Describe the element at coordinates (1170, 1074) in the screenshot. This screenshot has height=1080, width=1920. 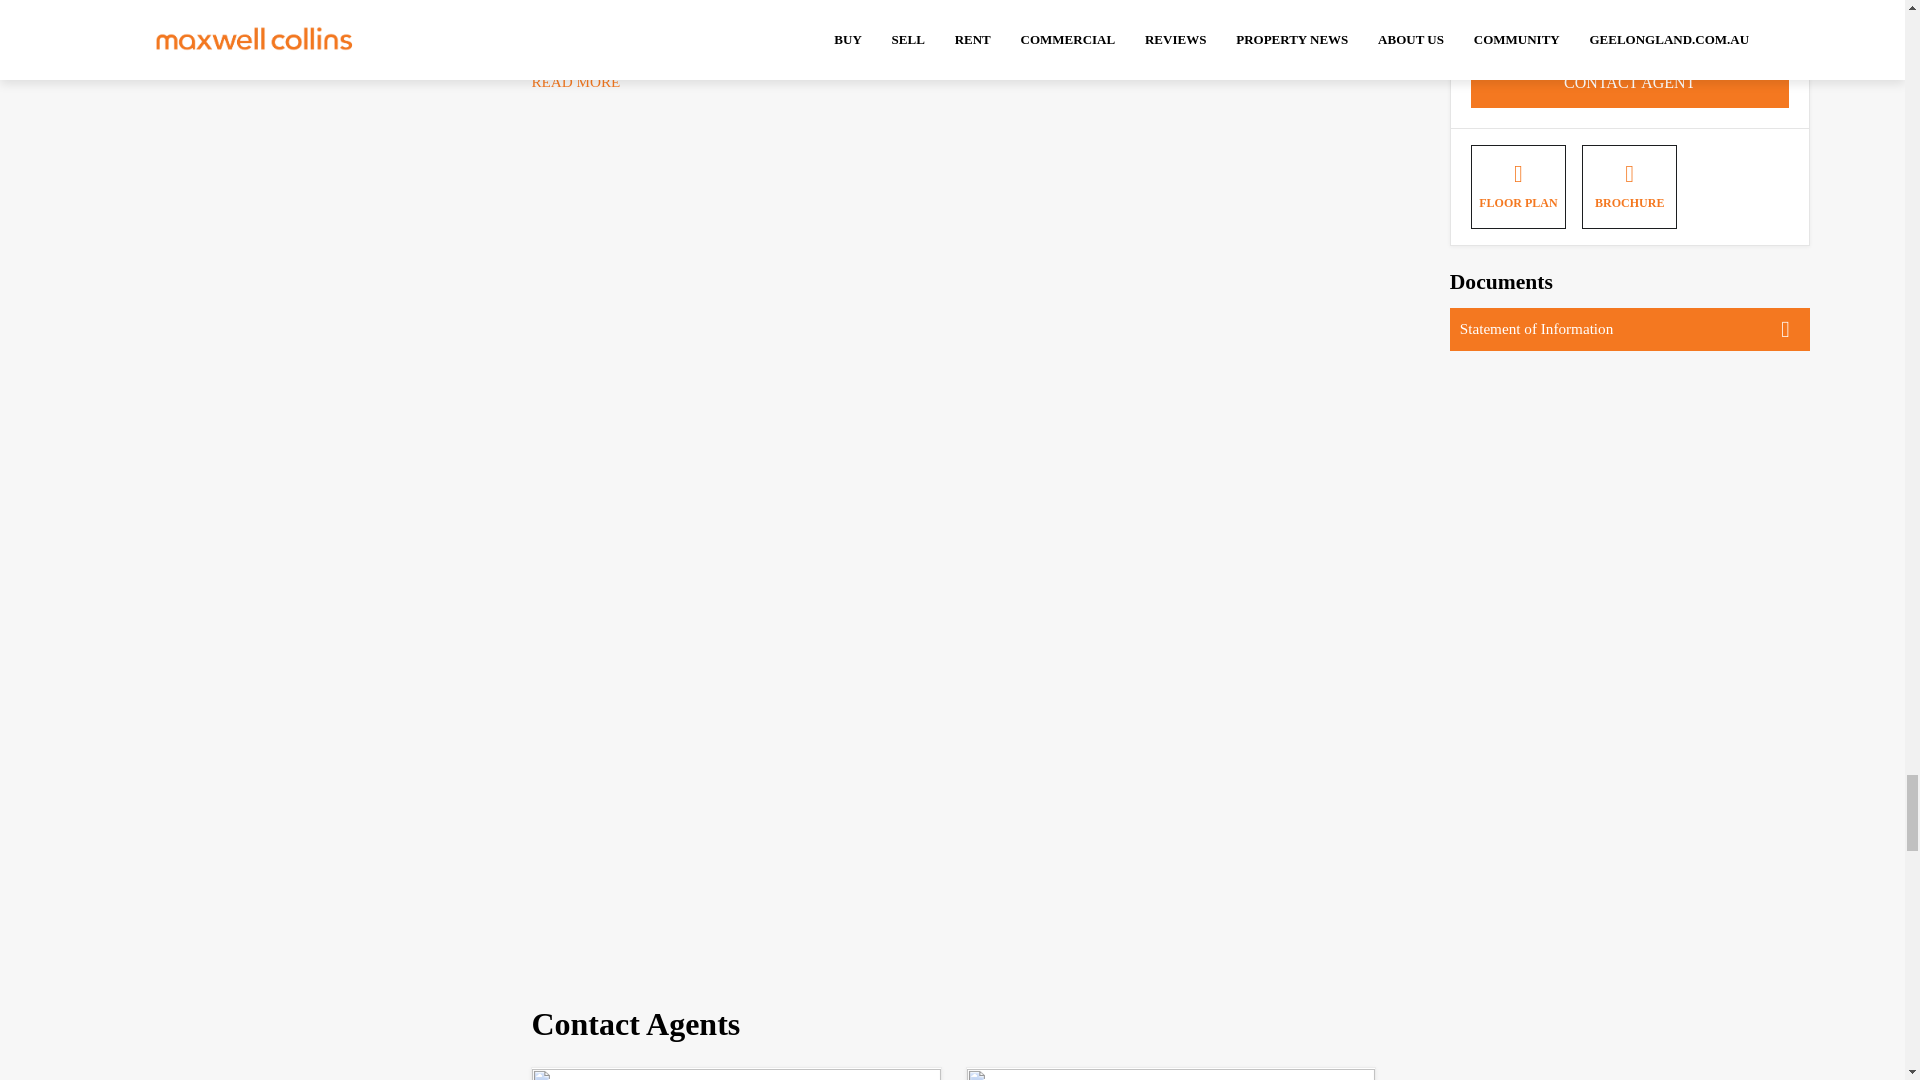
I see `Shaun Carroll` at that location.